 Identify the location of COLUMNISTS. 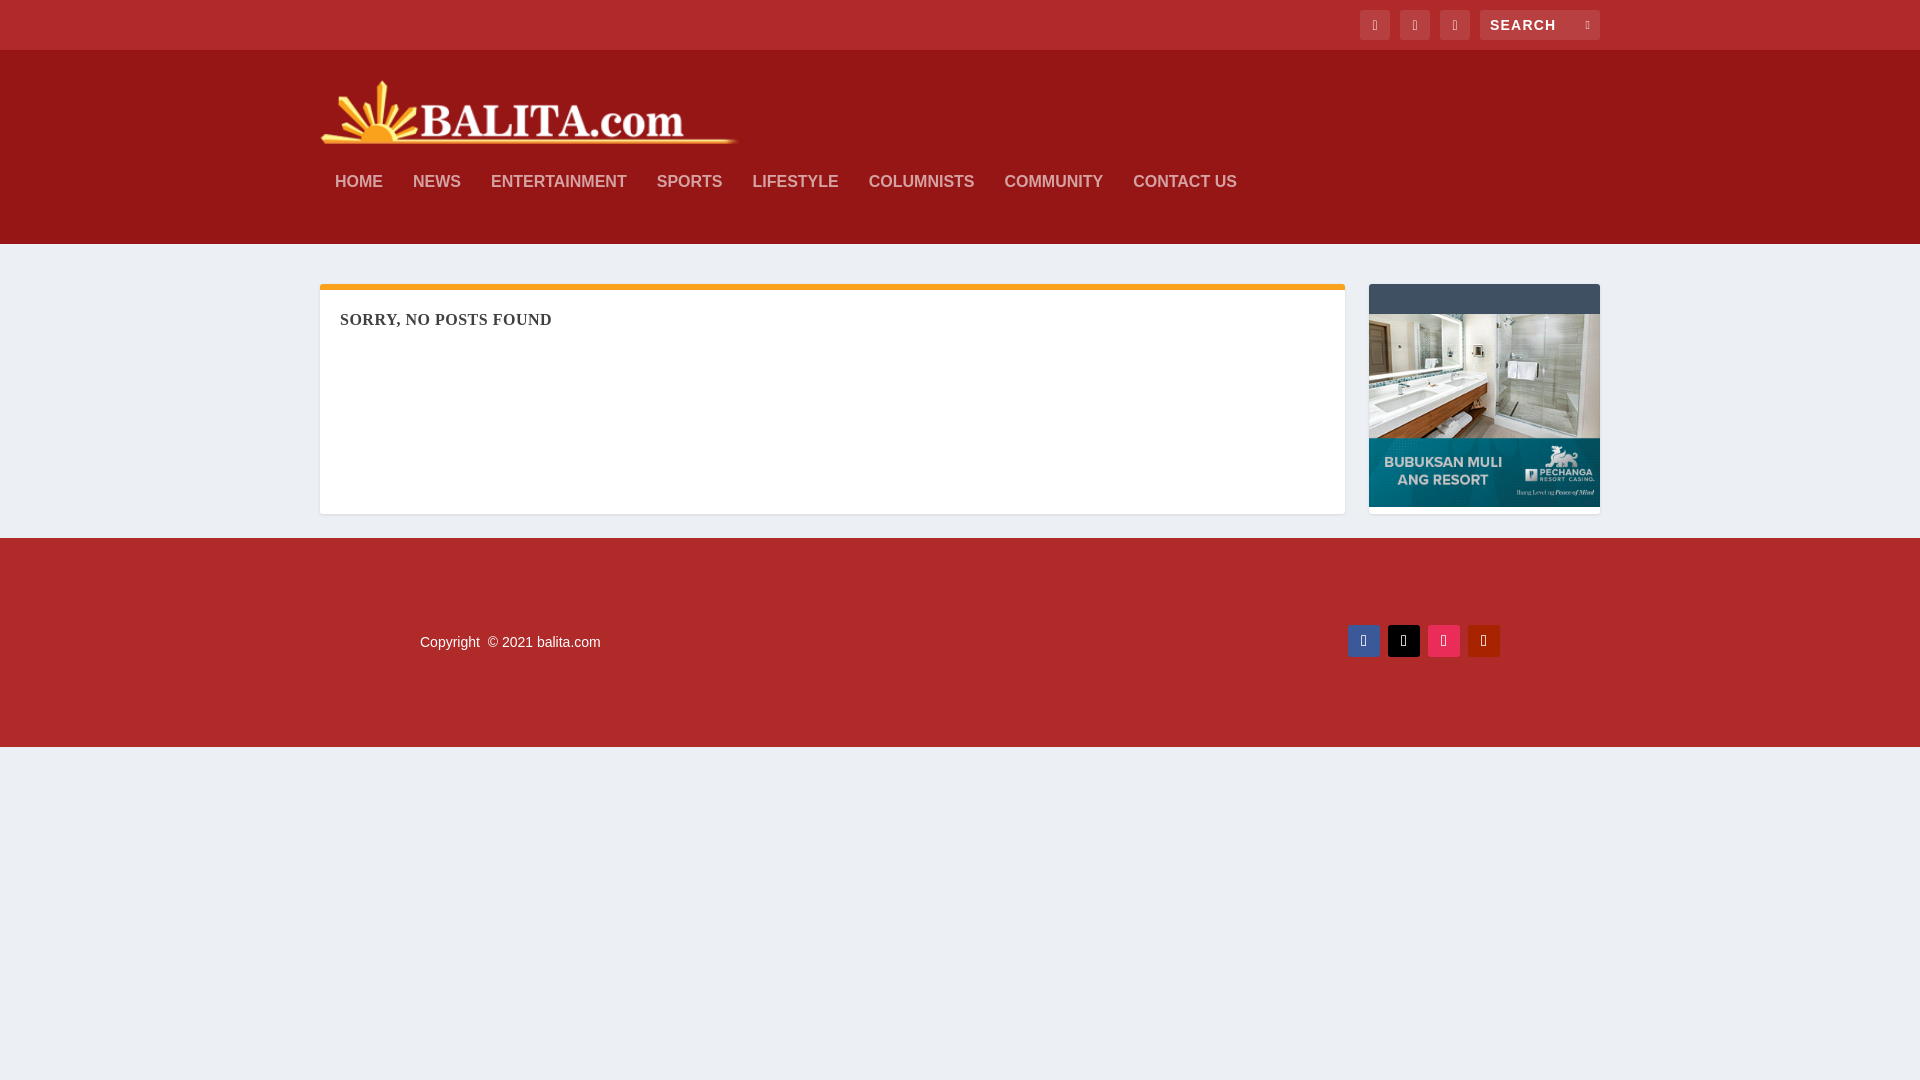
(922, 208).